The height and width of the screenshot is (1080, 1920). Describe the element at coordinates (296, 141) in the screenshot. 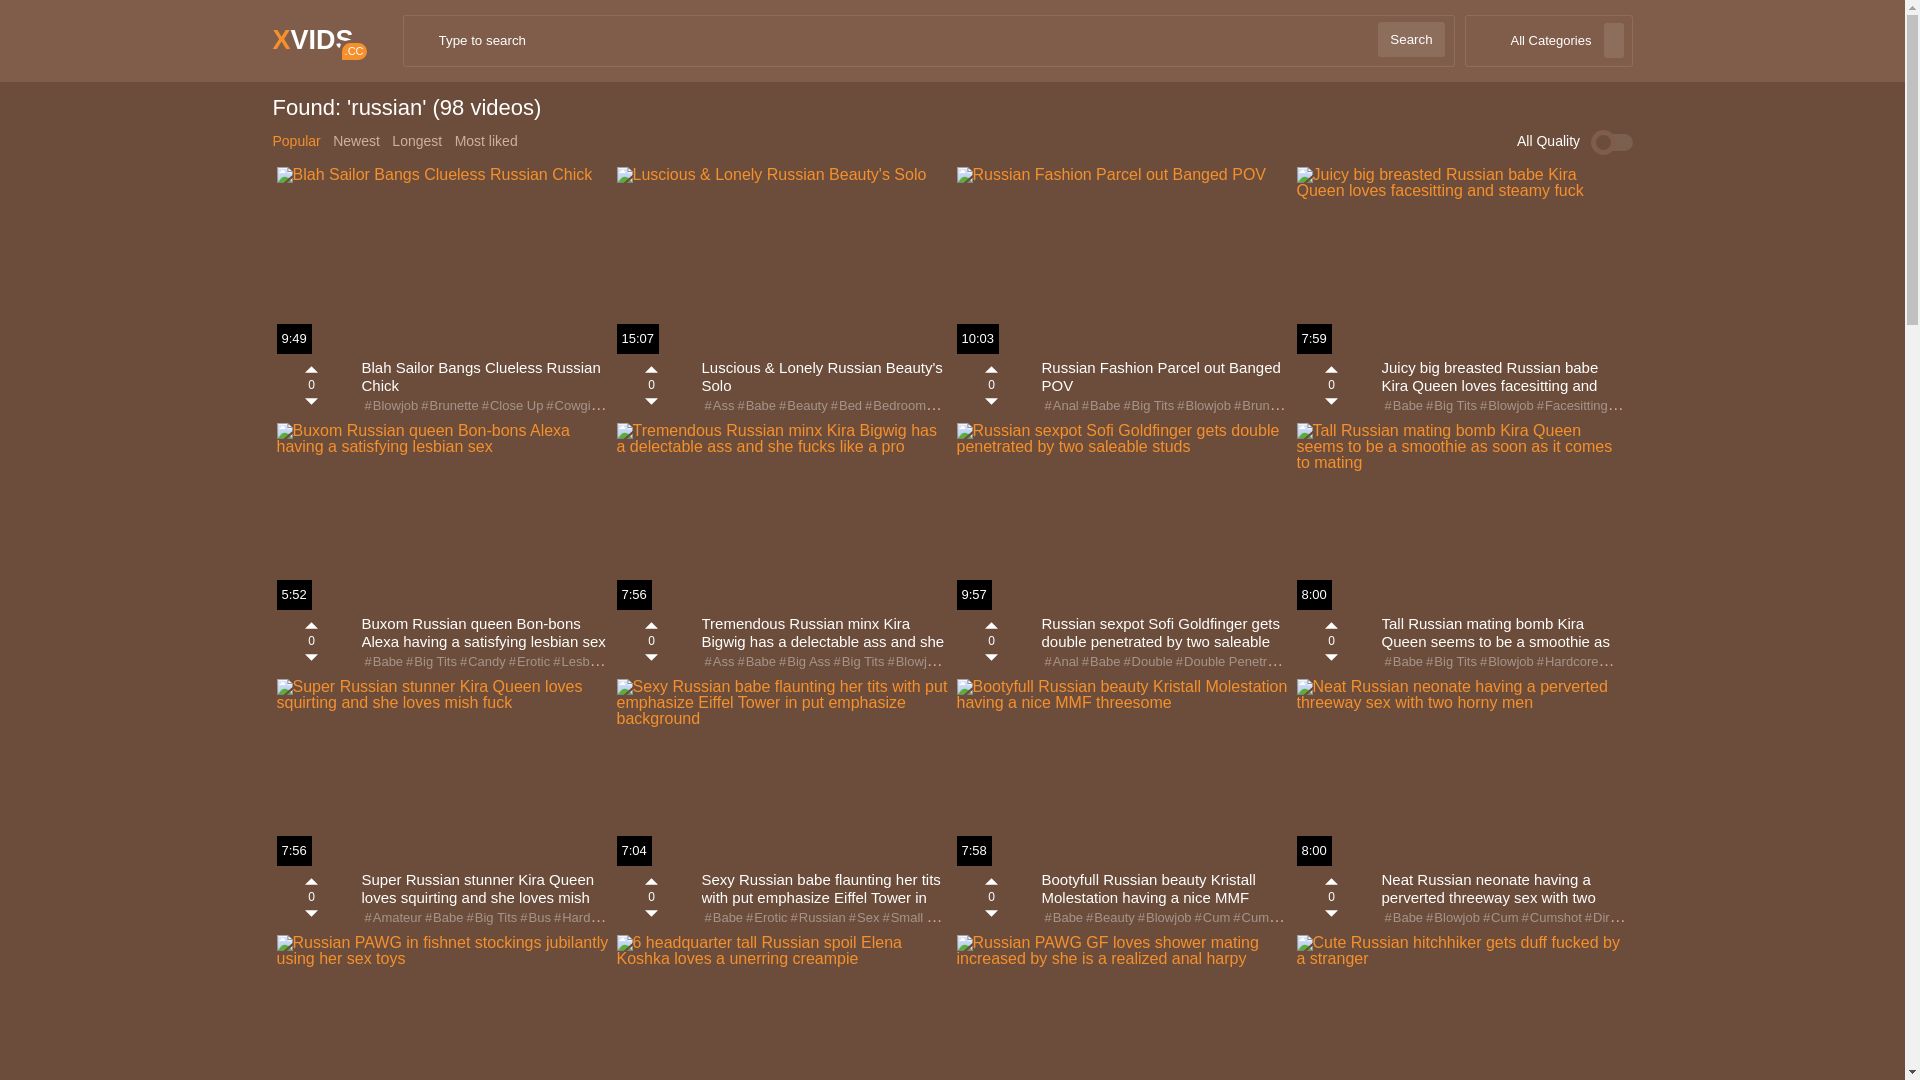

I see `Popular` at that location.